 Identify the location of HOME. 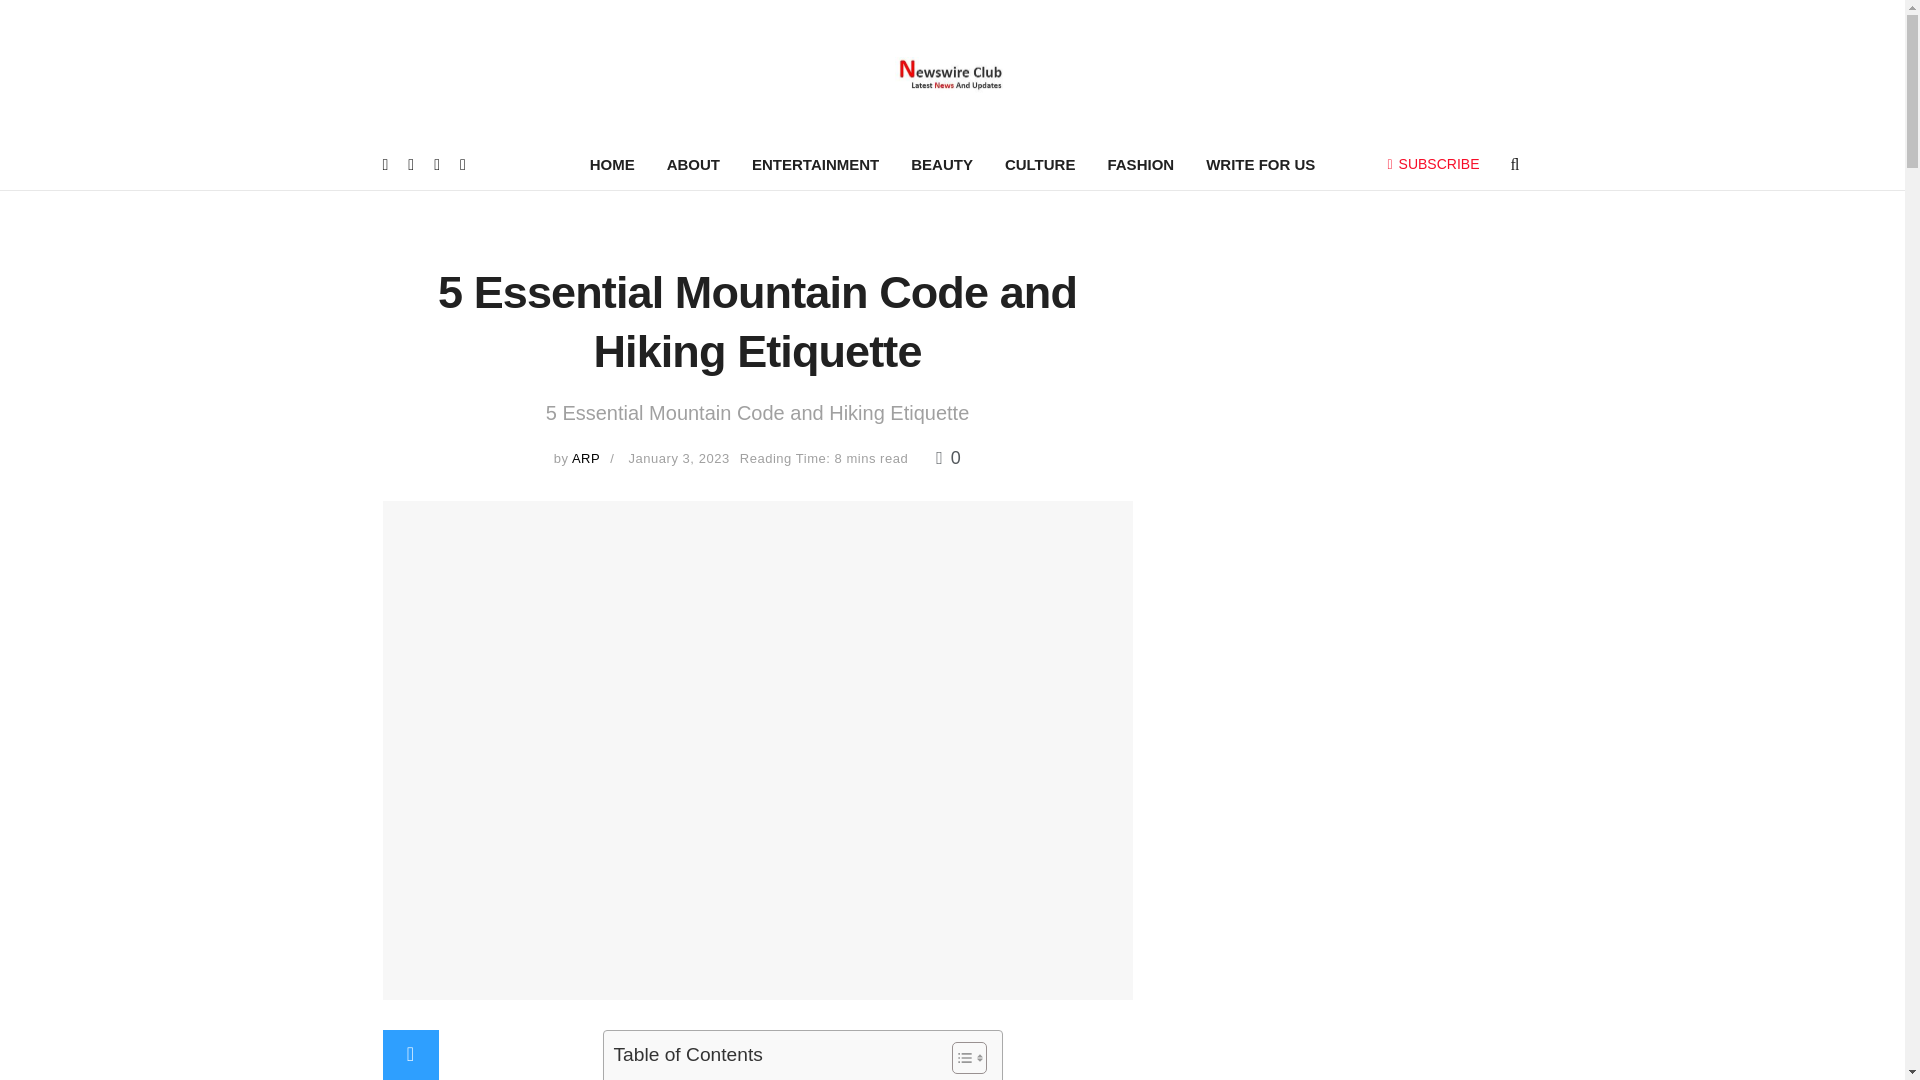
(612, 165).